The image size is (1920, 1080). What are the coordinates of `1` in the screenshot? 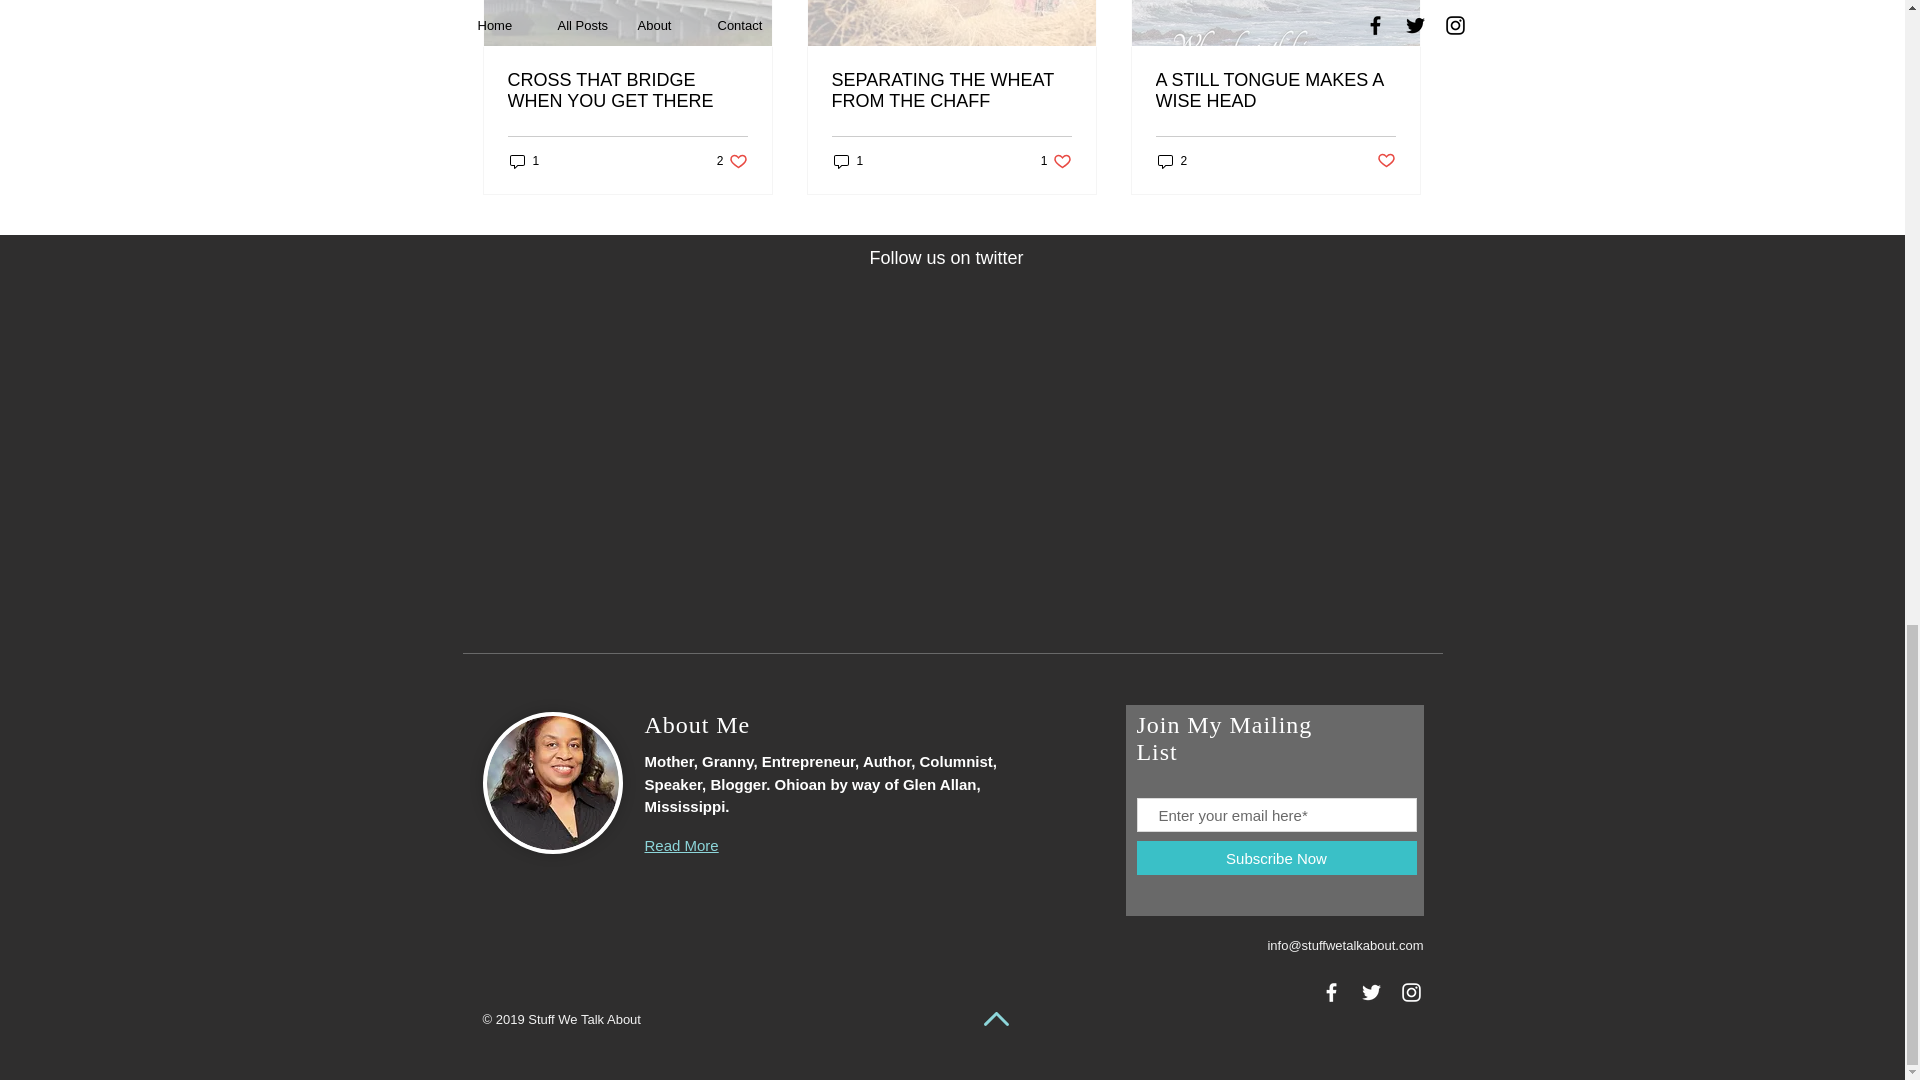 It's located at (524, 160).